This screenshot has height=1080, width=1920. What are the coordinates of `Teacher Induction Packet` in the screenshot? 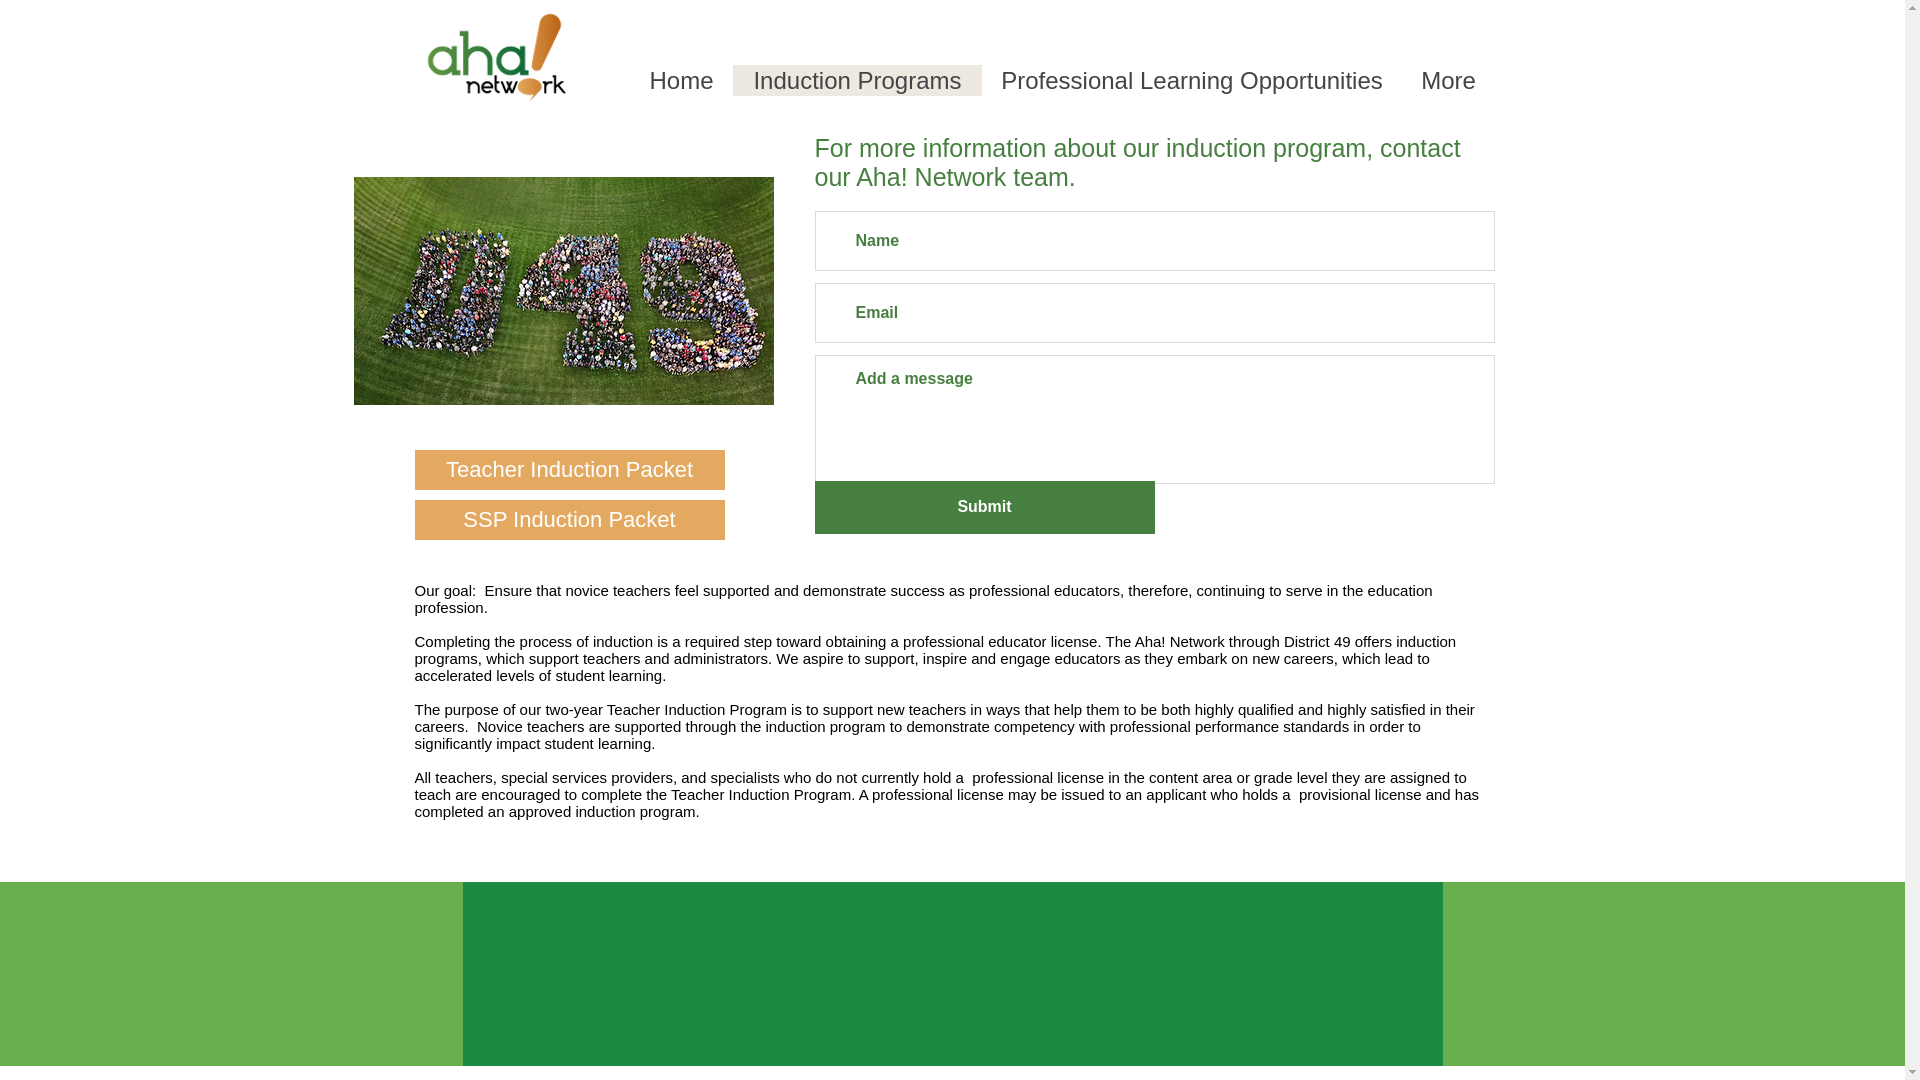 It's located at (568, 470).